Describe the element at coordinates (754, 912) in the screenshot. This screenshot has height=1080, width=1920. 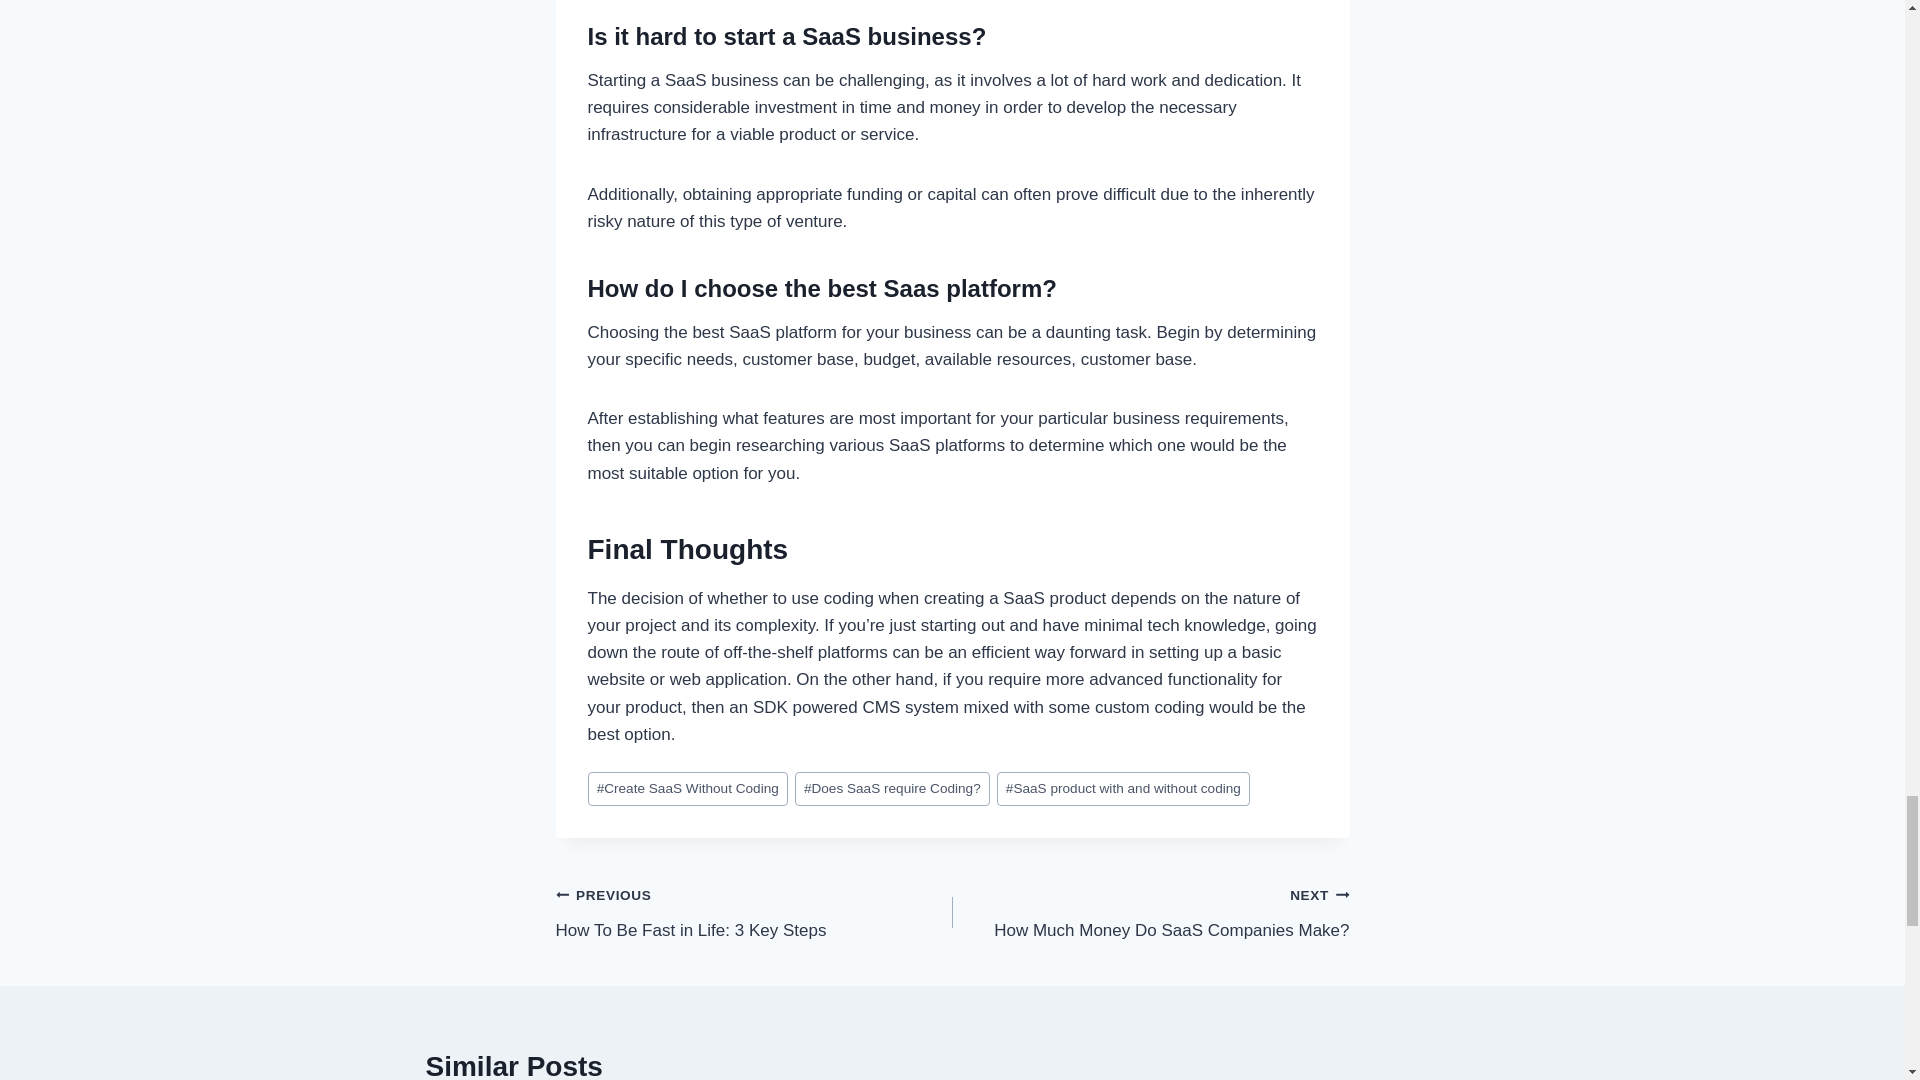
I see `SaaS product with and without coding` at that location.